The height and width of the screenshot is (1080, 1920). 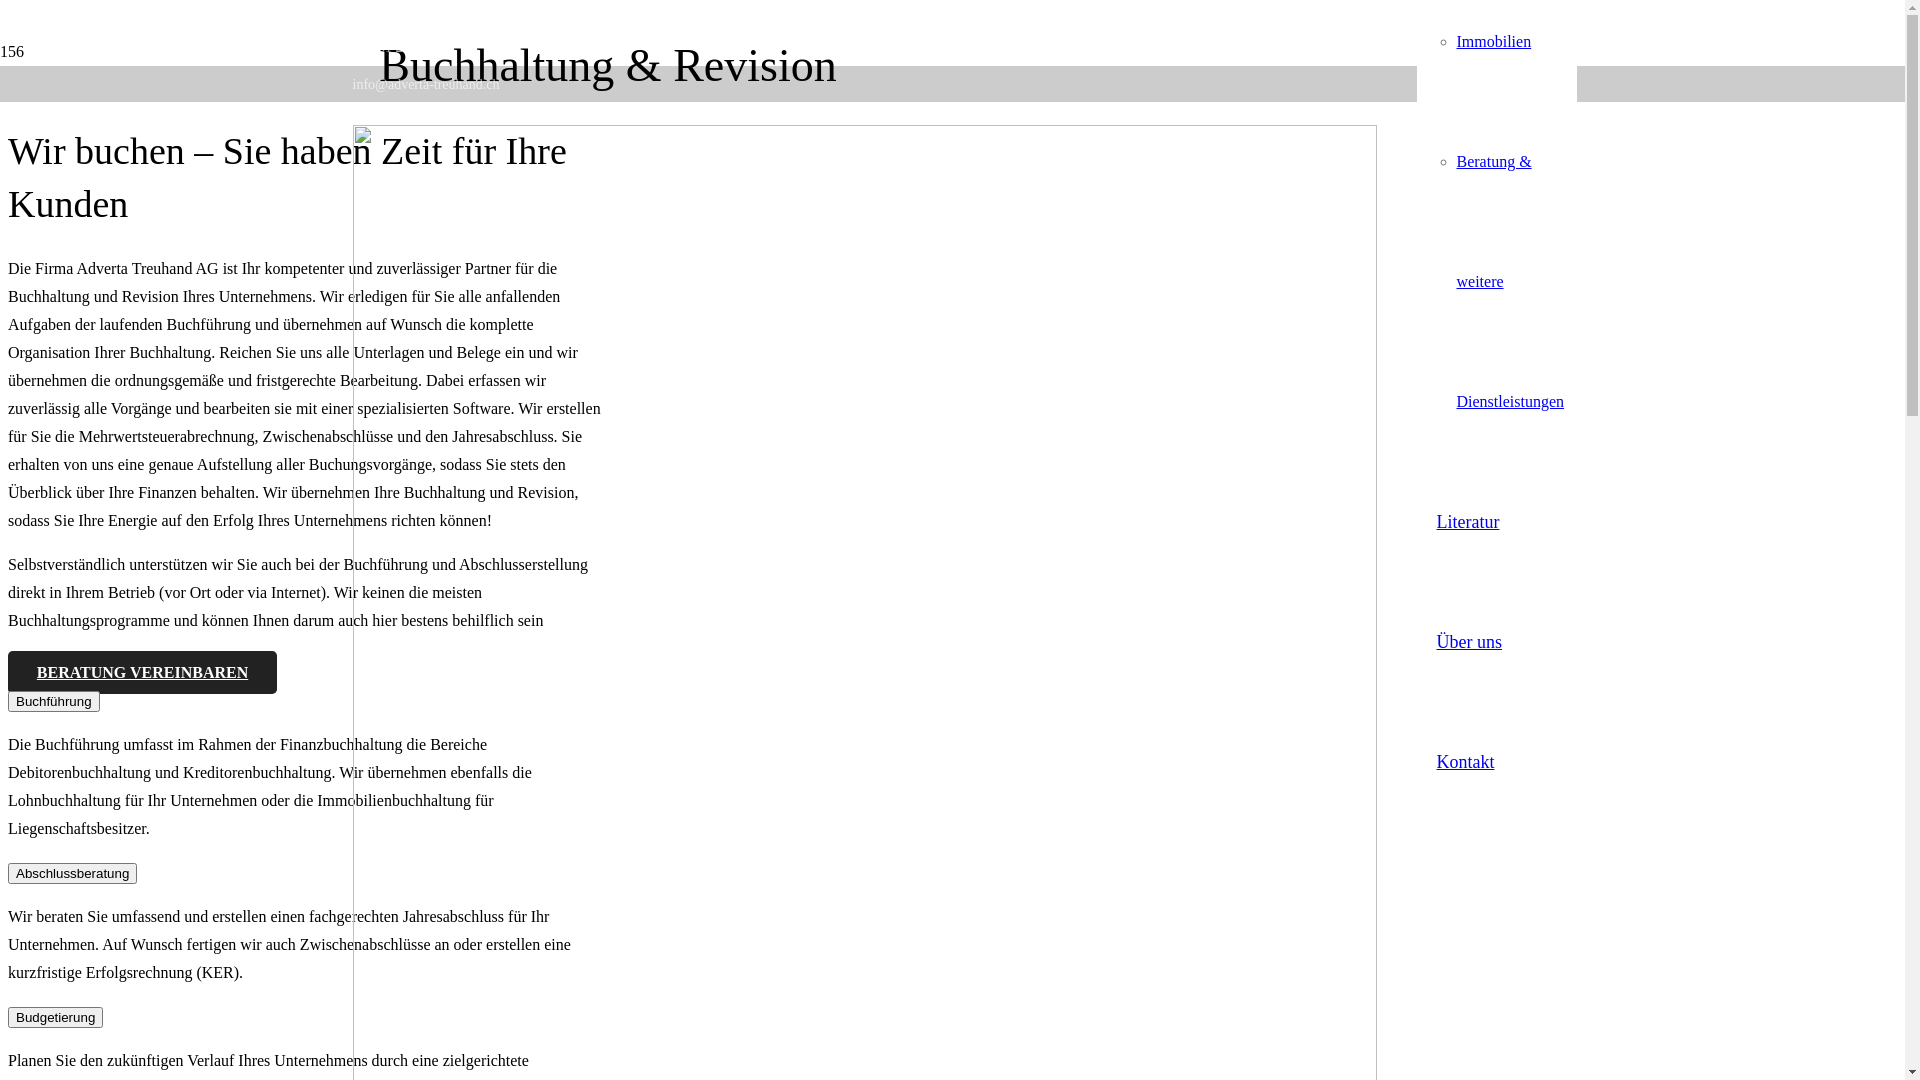 What do you see at coordinates (72, 874) in the screenshot?
I see `Abschlussberatung` at bounding box center [72, 874].